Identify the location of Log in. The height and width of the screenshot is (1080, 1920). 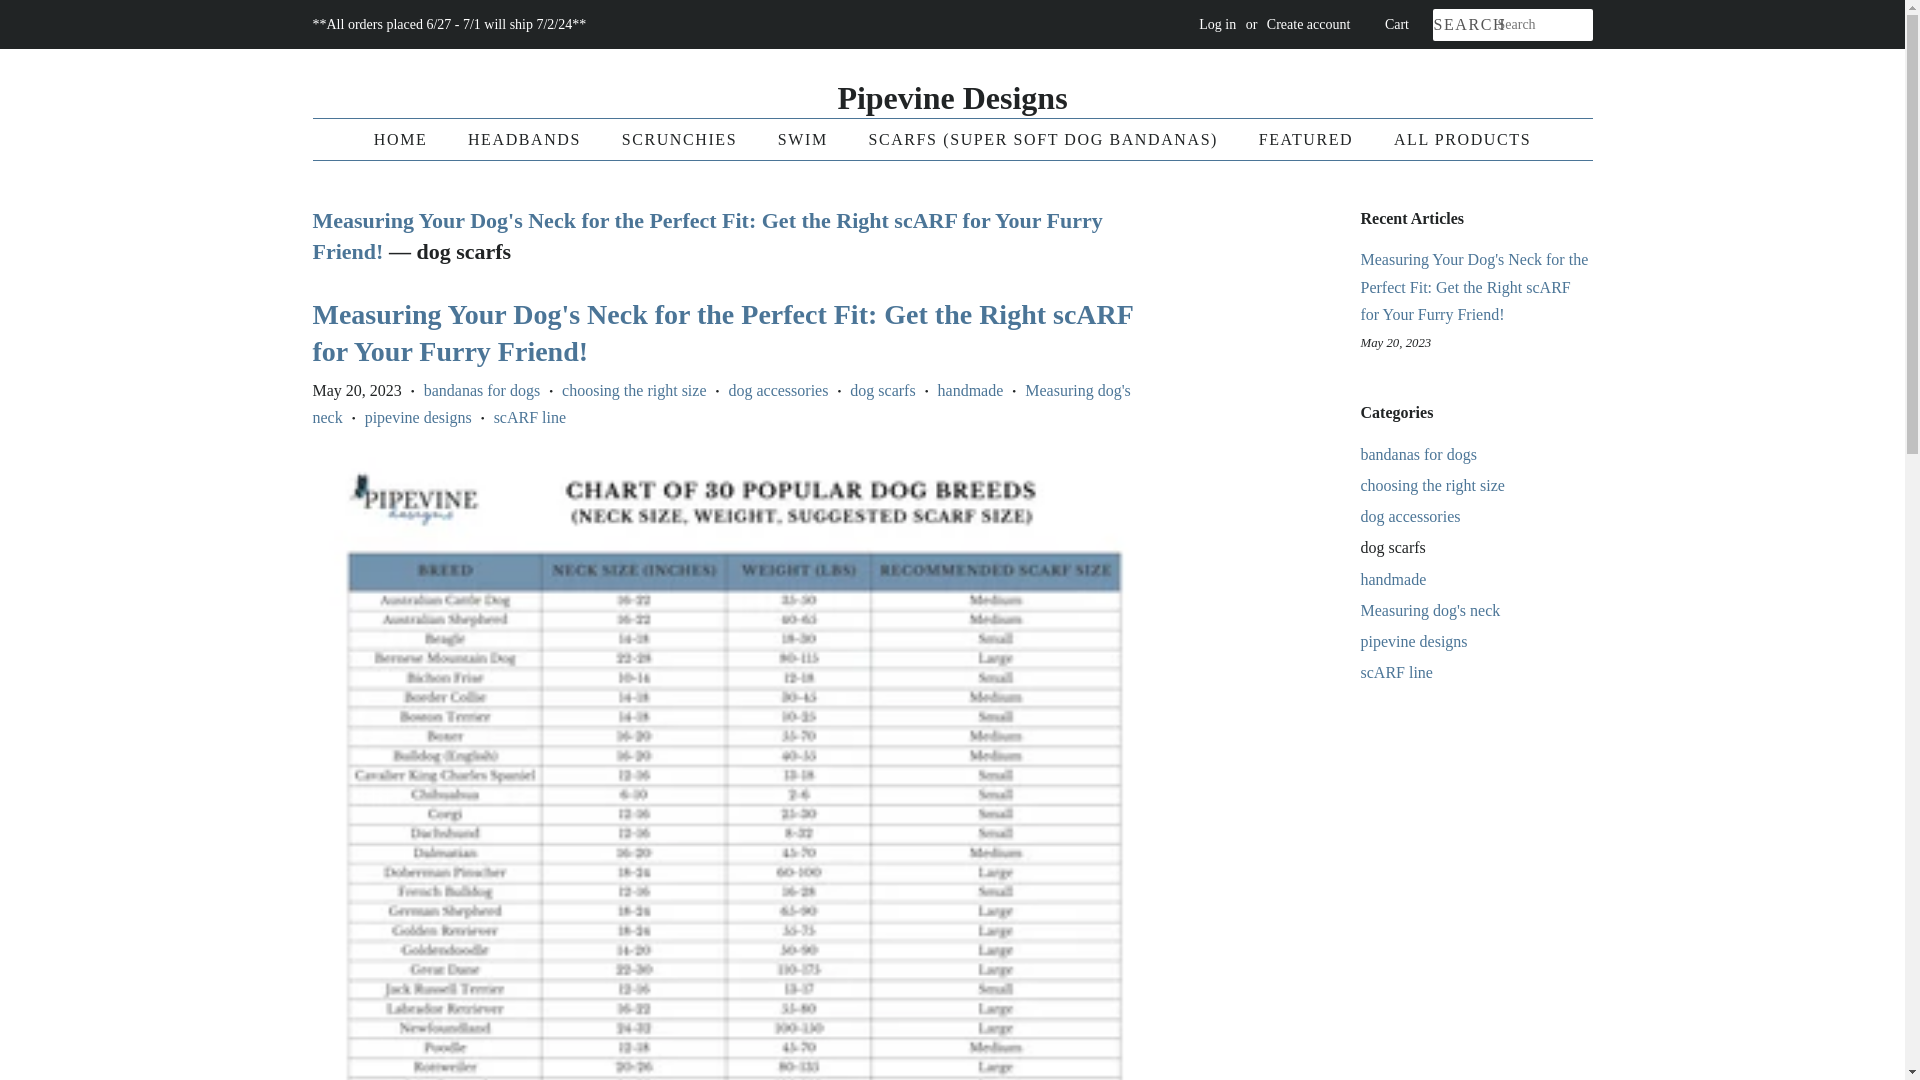
(1217, 24).